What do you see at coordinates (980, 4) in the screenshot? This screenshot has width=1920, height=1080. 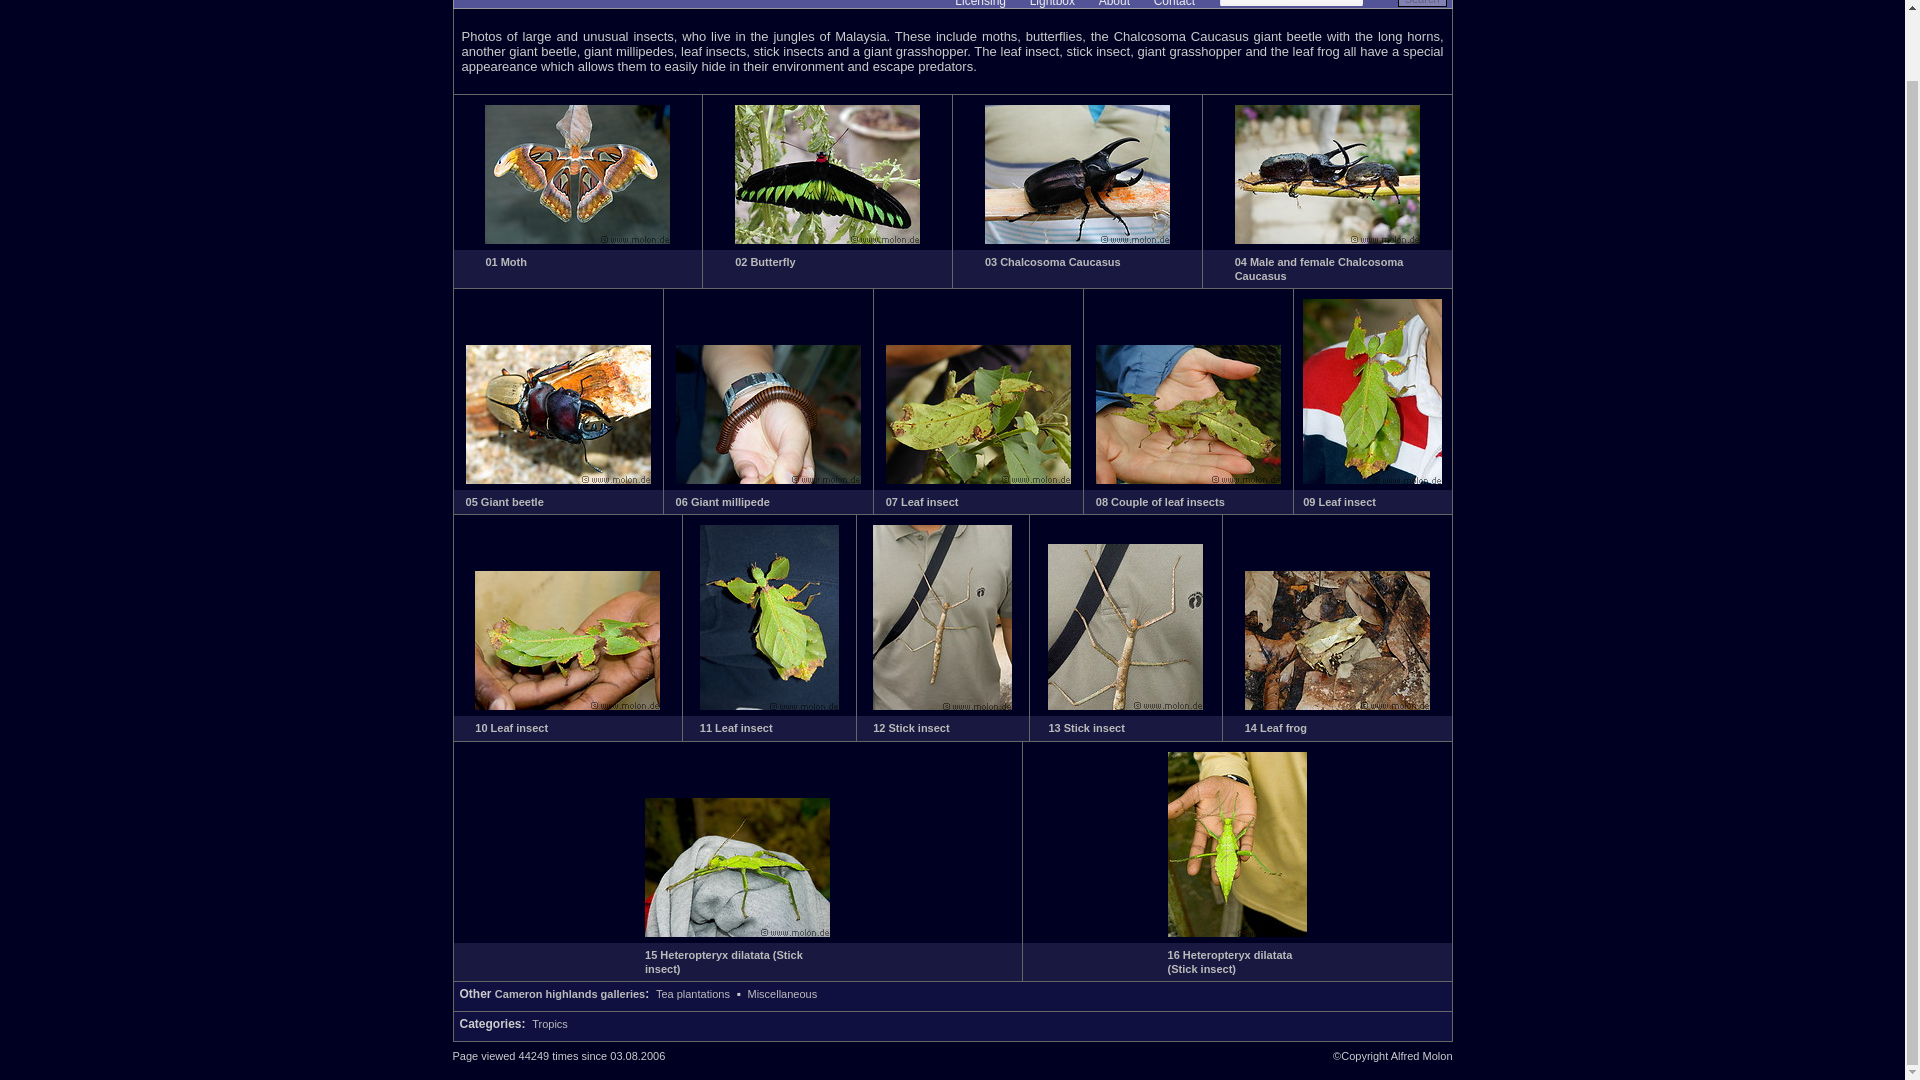 I see `Information on how to license images` at bounding box center [980, 4].